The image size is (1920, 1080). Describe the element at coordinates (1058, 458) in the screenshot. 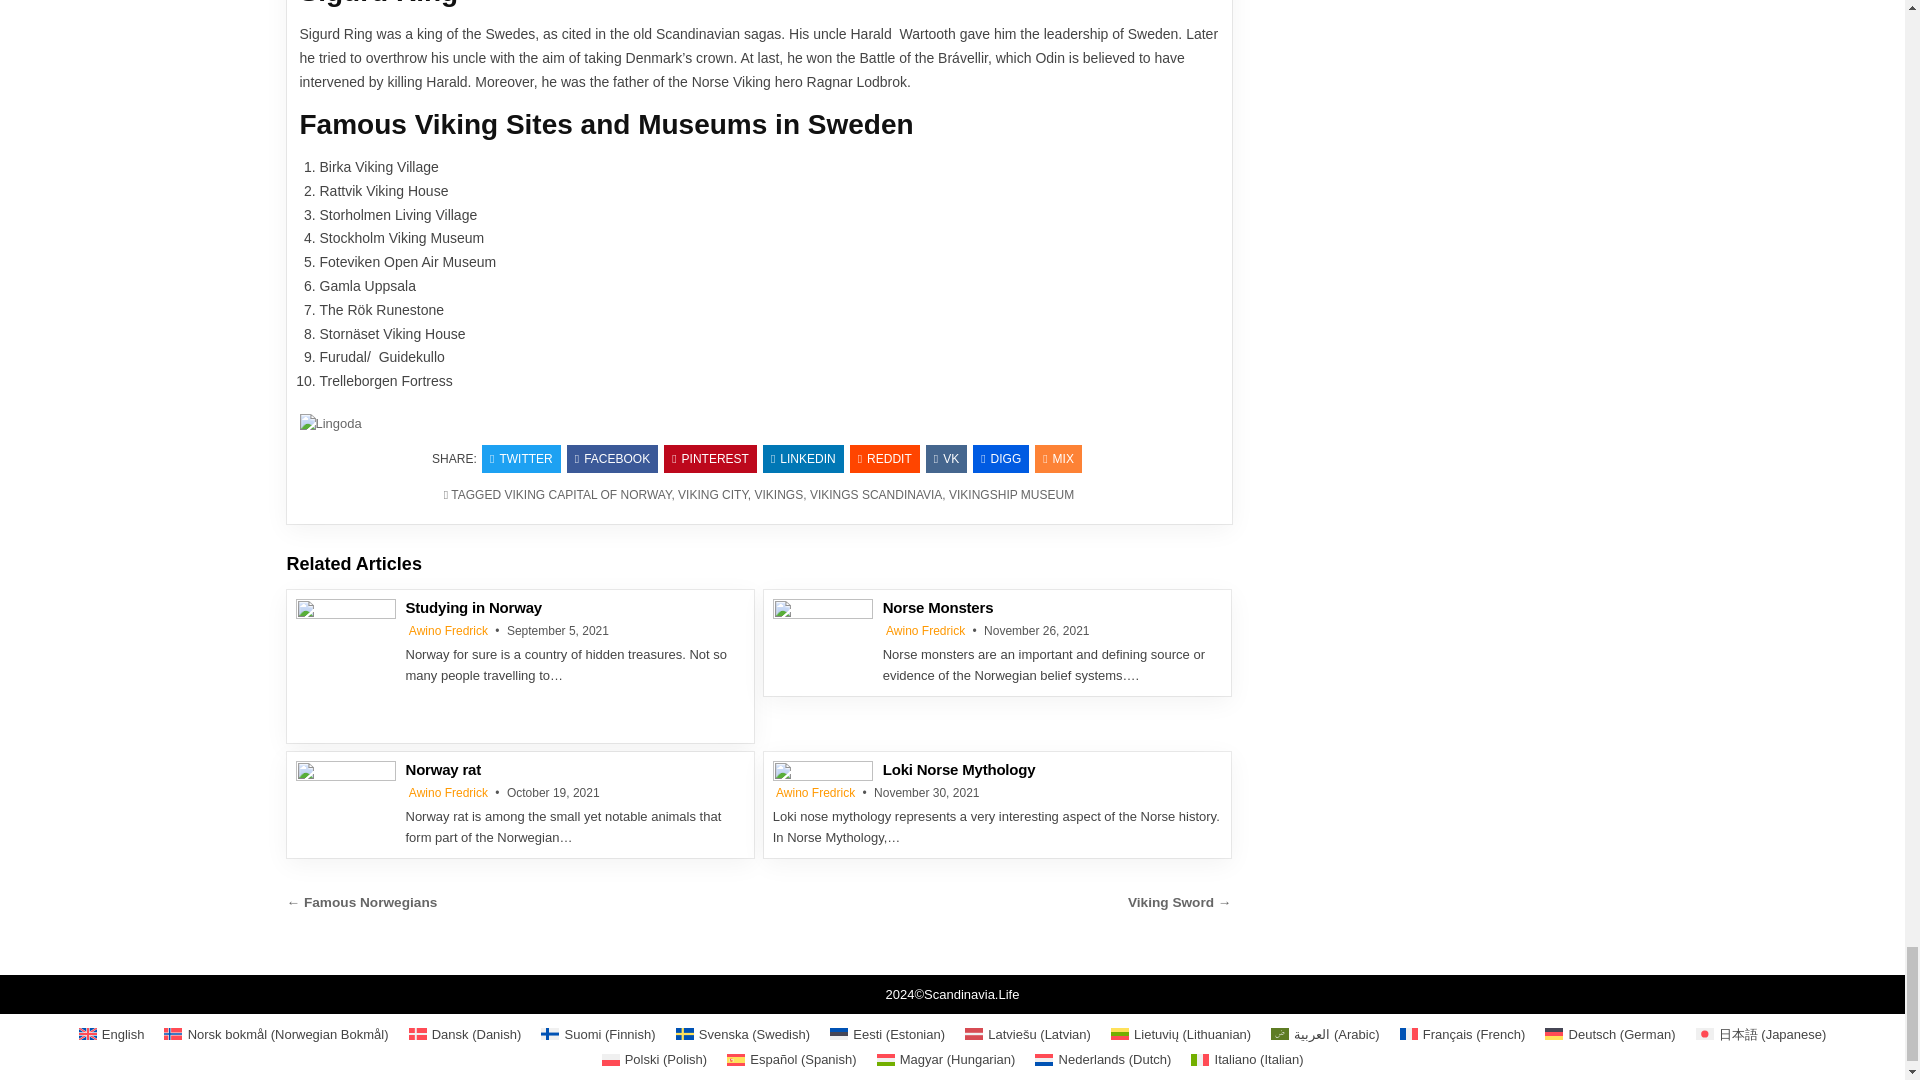

I see `Share this on Mix` at that location.